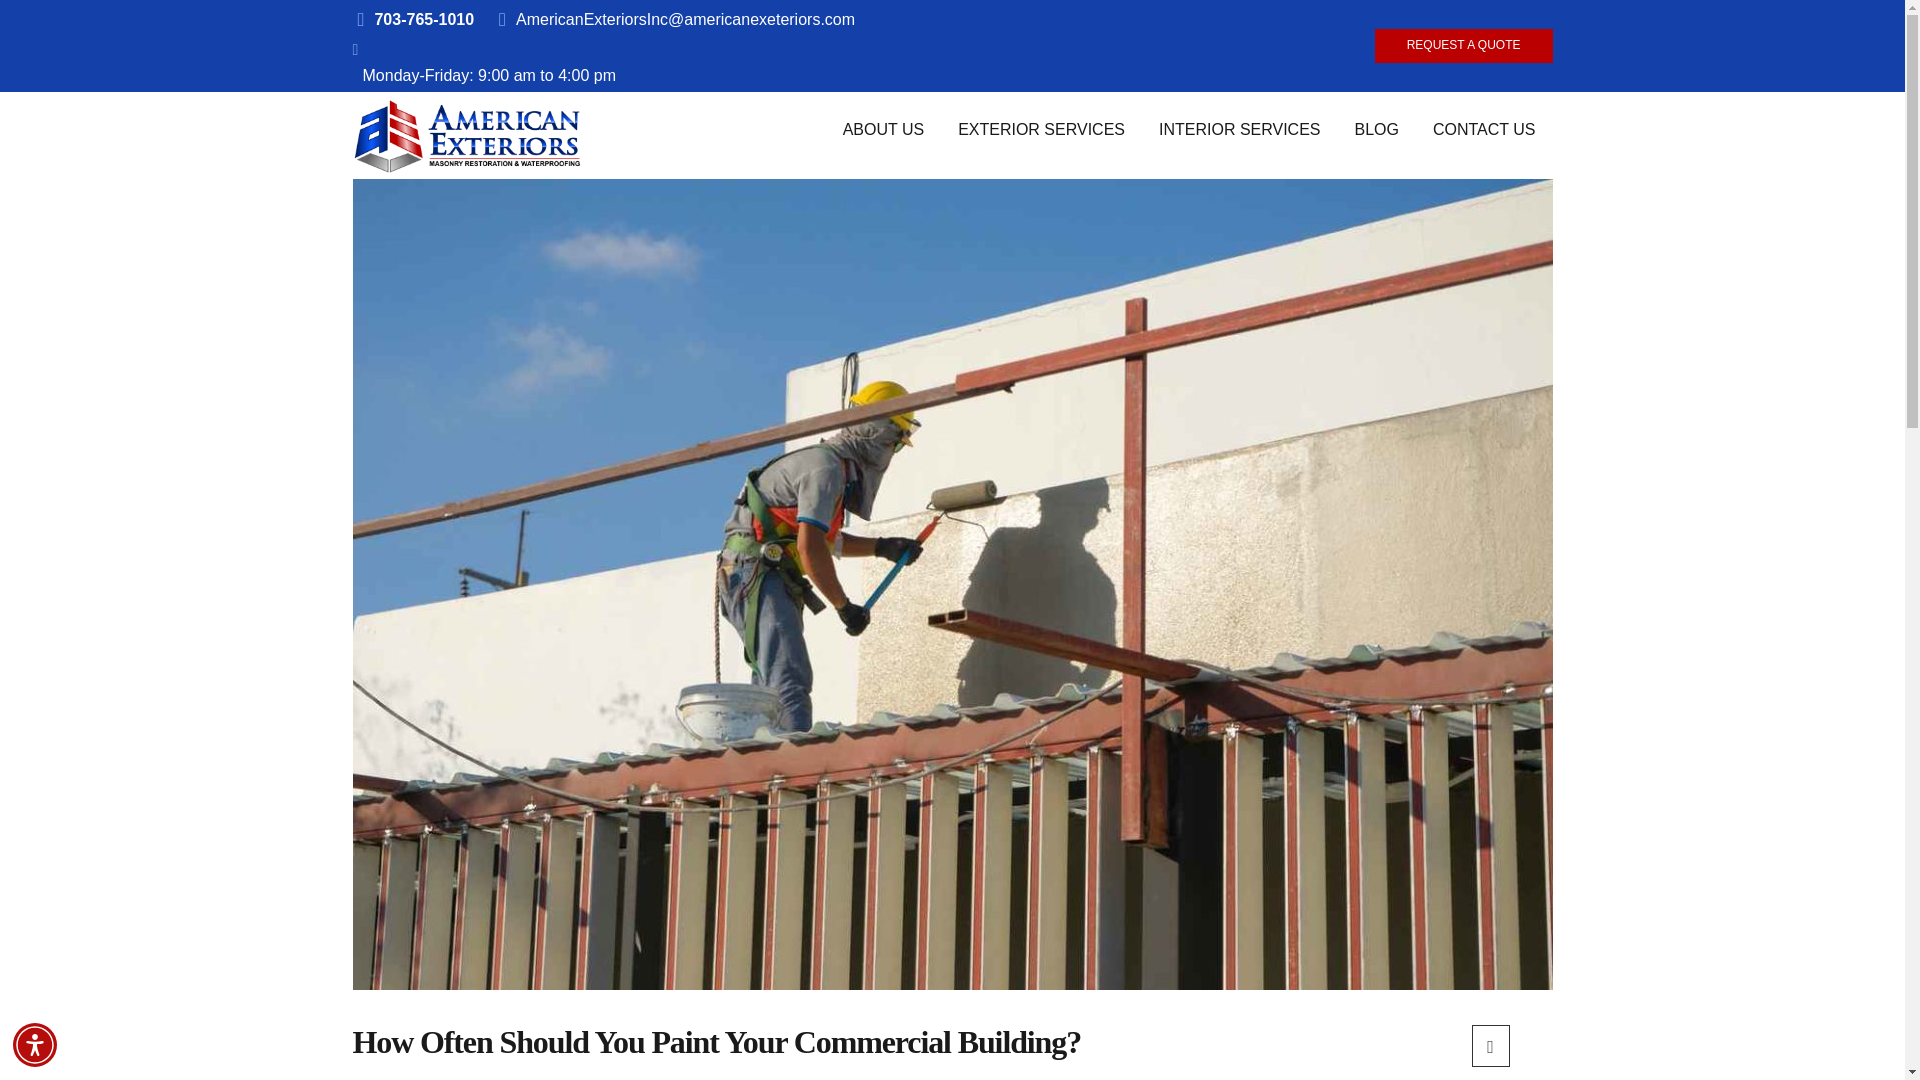 The height and width of the screenshot is (1080, 1920). What do you see at coordinates (1484, 130) in the screenshot?
I see `CONTACT US` at bounding box center [1484, 130].